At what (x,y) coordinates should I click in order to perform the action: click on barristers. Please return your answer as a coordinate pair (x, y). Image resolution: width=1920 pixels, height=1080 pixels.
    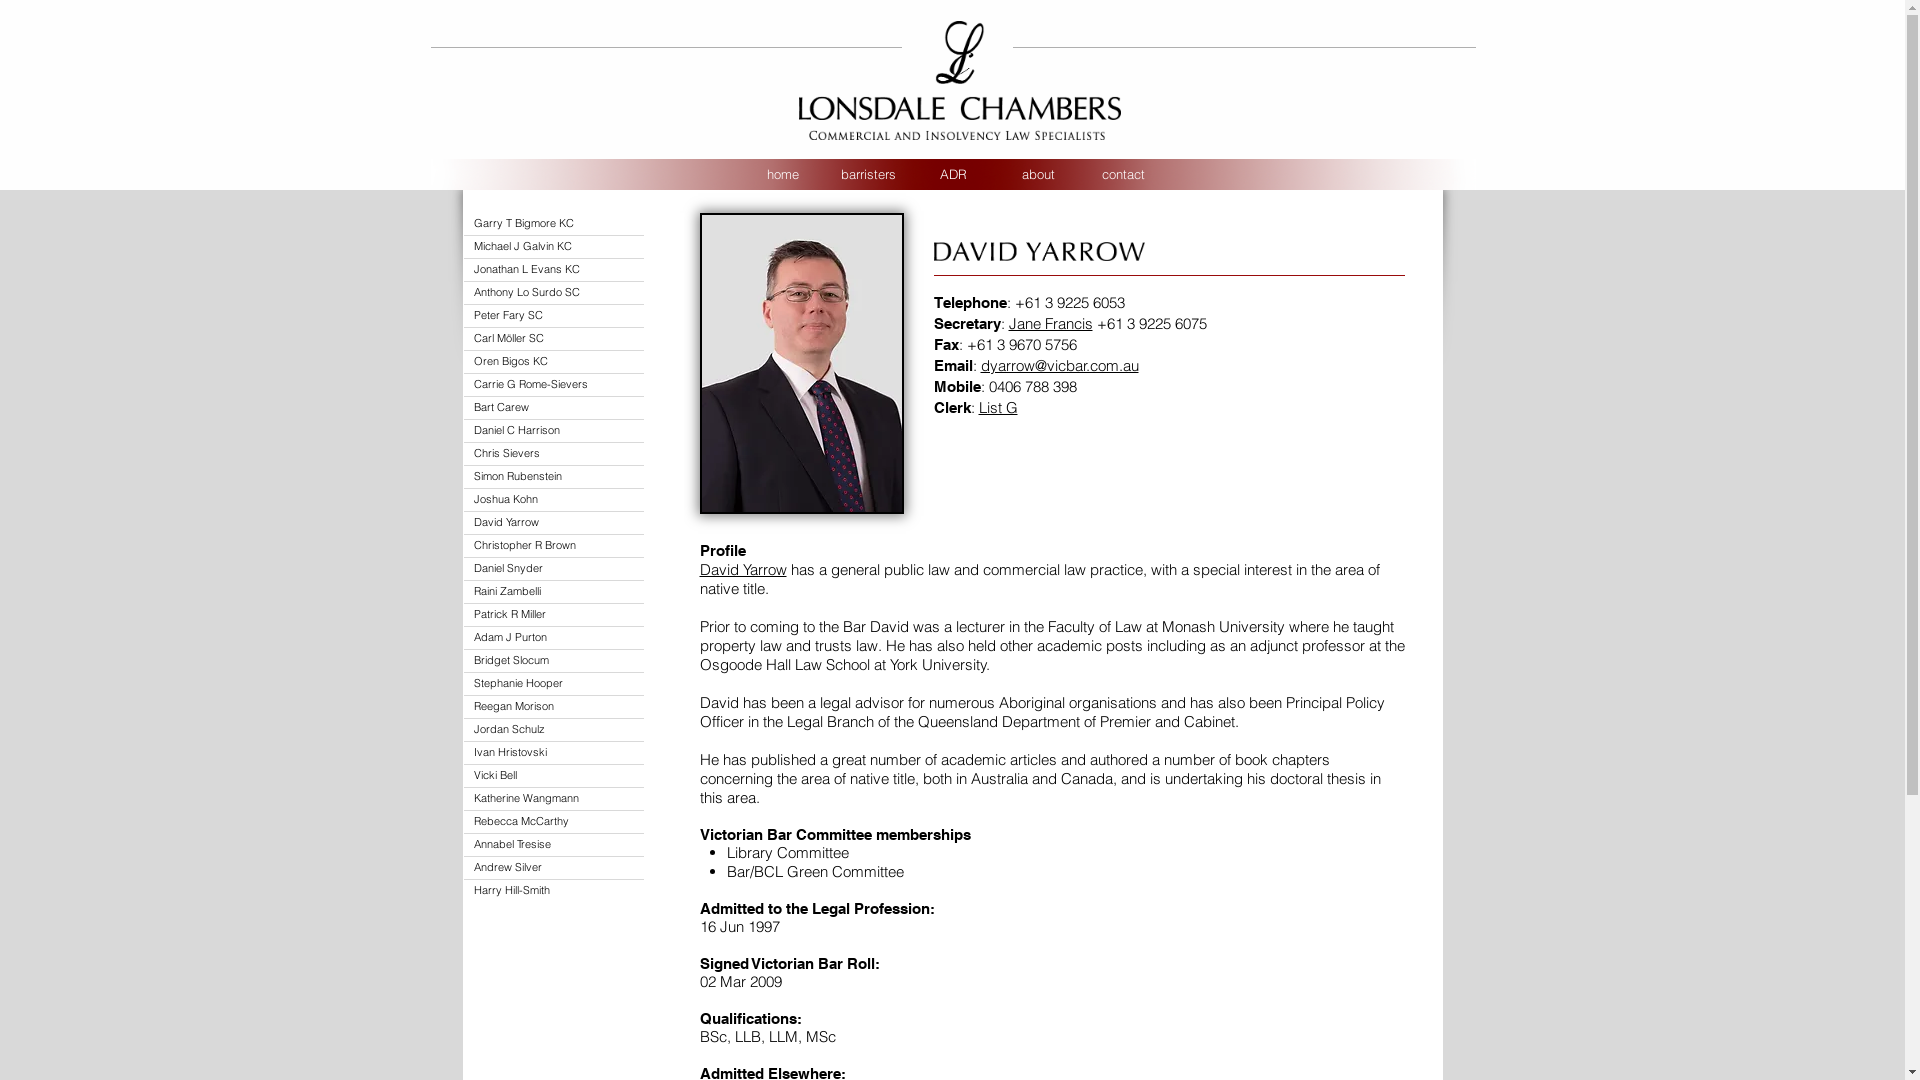
    Looking at the image, I should click on (868, 174).